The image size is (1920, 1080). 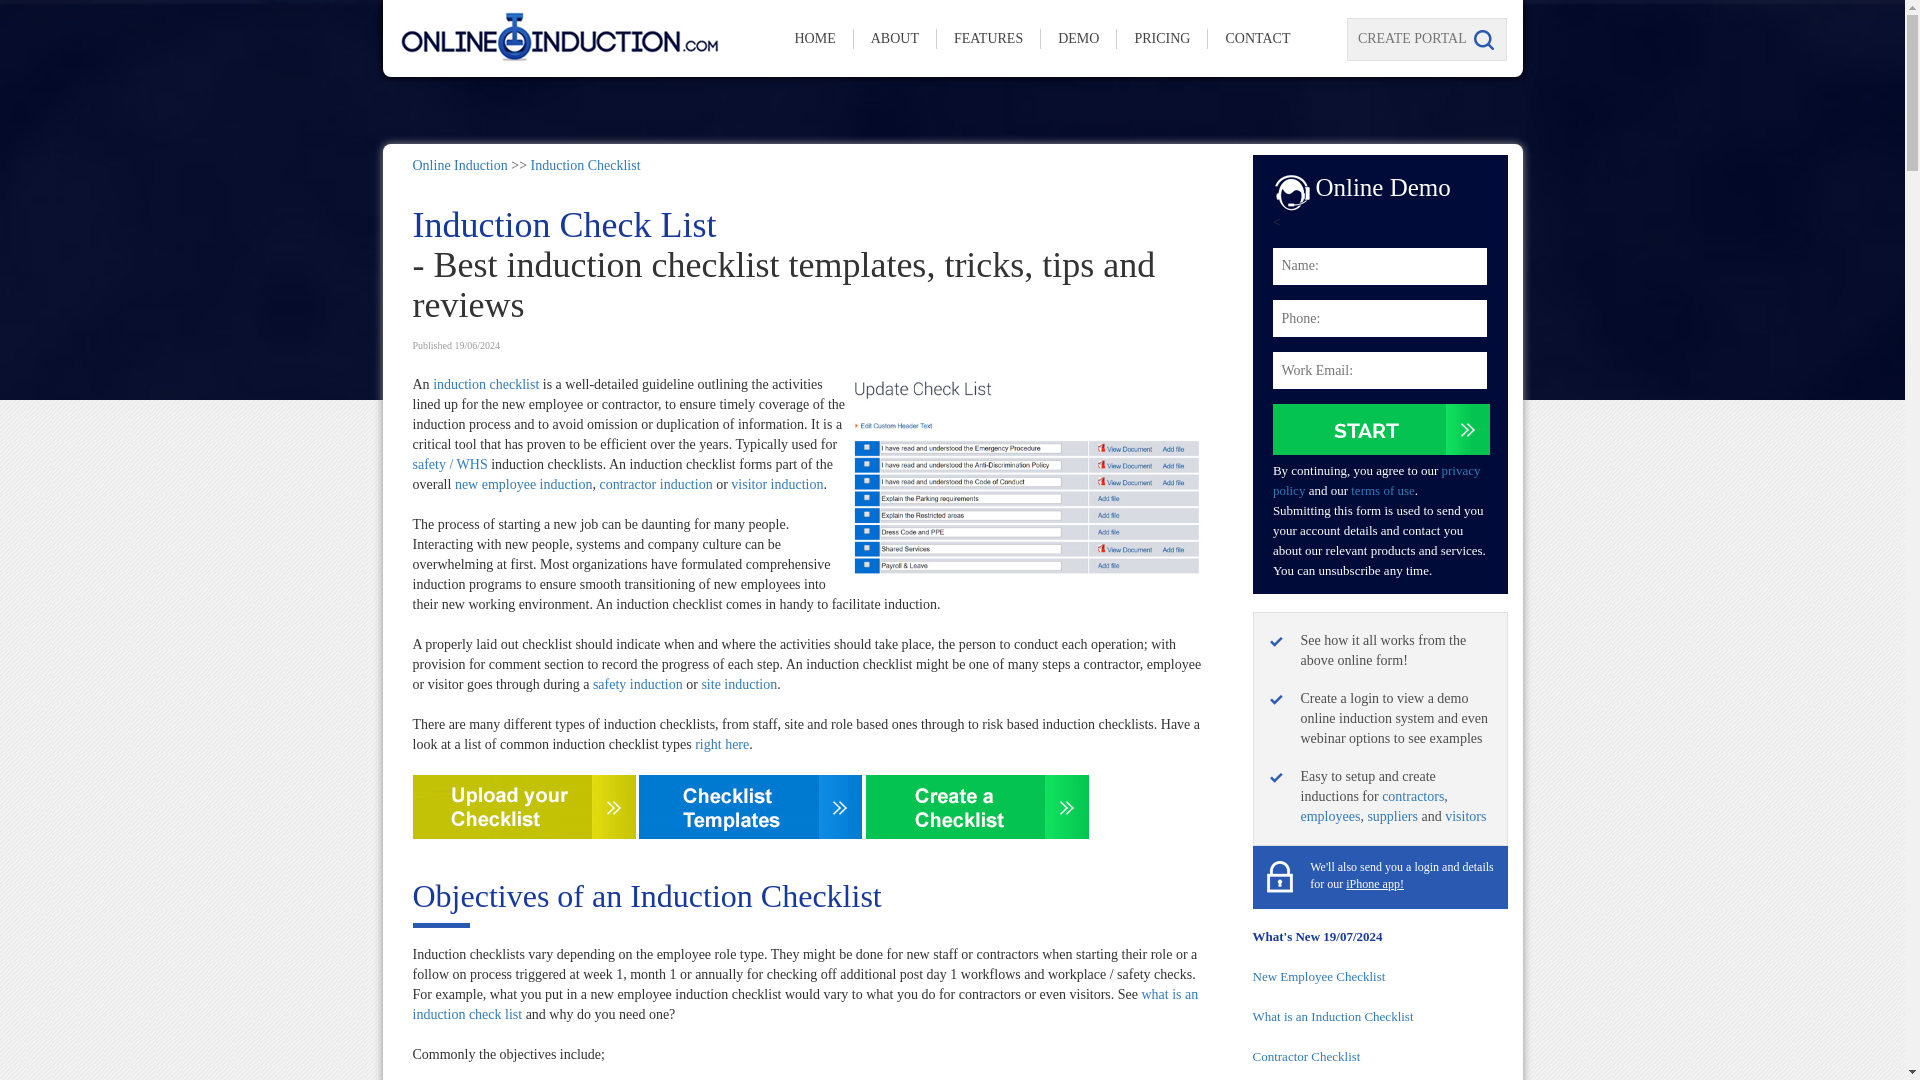 What do you see at coordinates (814, 38) in the screenshot?
I see `HOME` at bounding box center [814, 38].